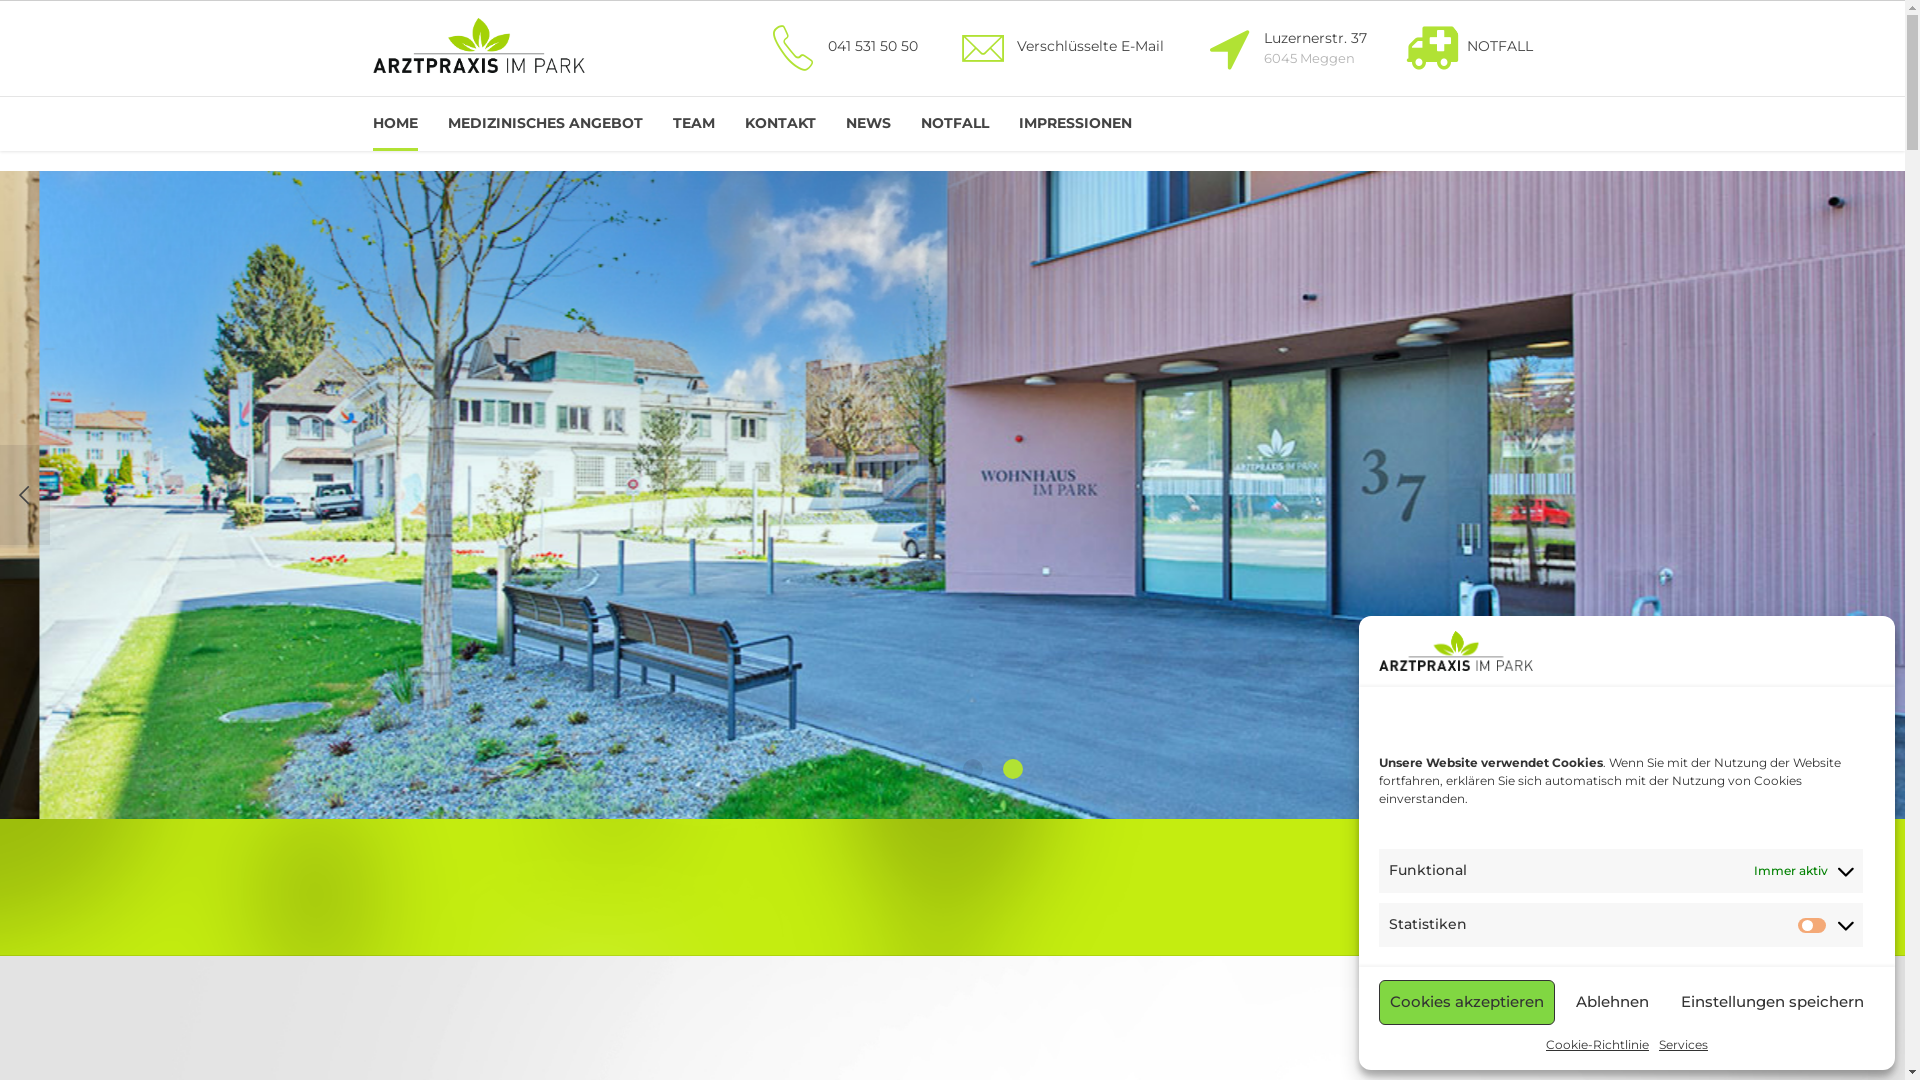 The width and height of the screenshot is (1920, 1080). Describe the element at coordinates (1468, 48) in the screenshot. I see `NOTFALL` at that location.